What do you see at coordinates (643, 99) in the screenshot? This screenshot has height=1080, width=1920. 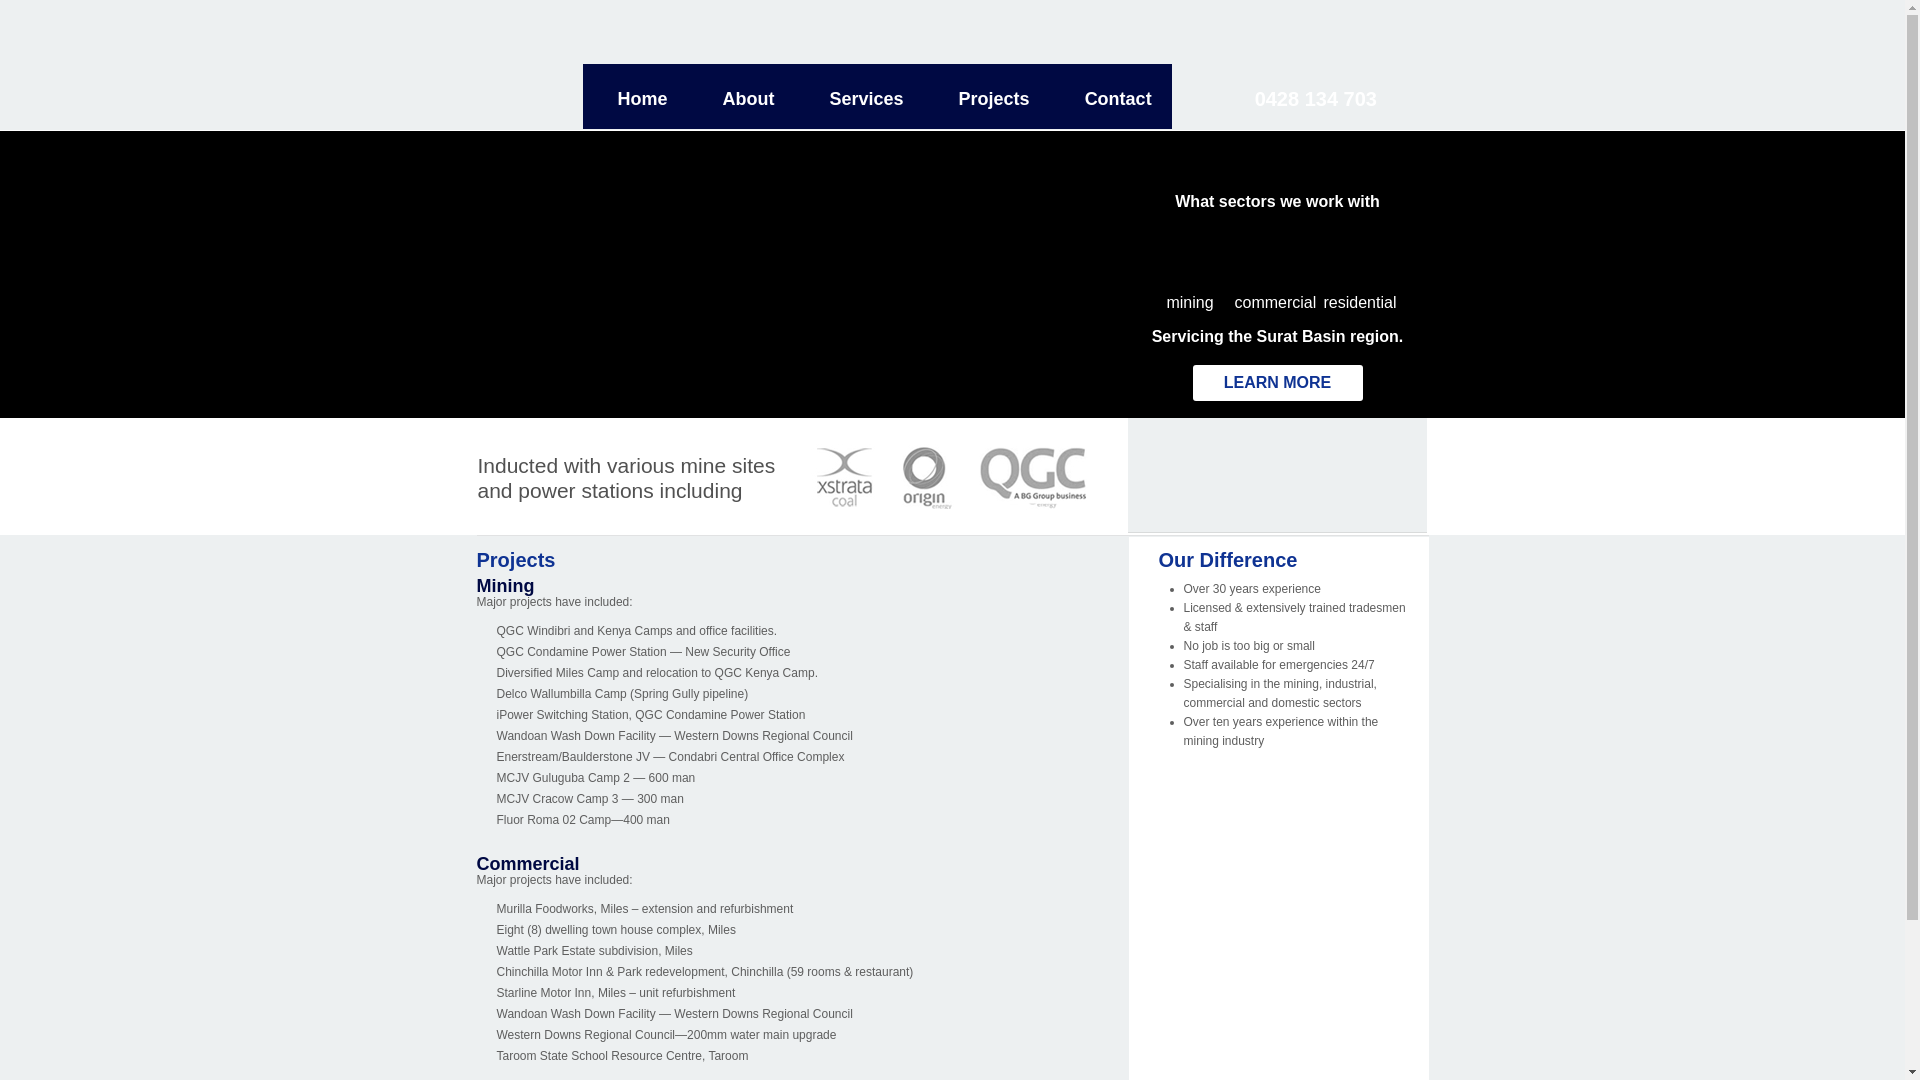 I see `Home` at bounding box center [643, 99].